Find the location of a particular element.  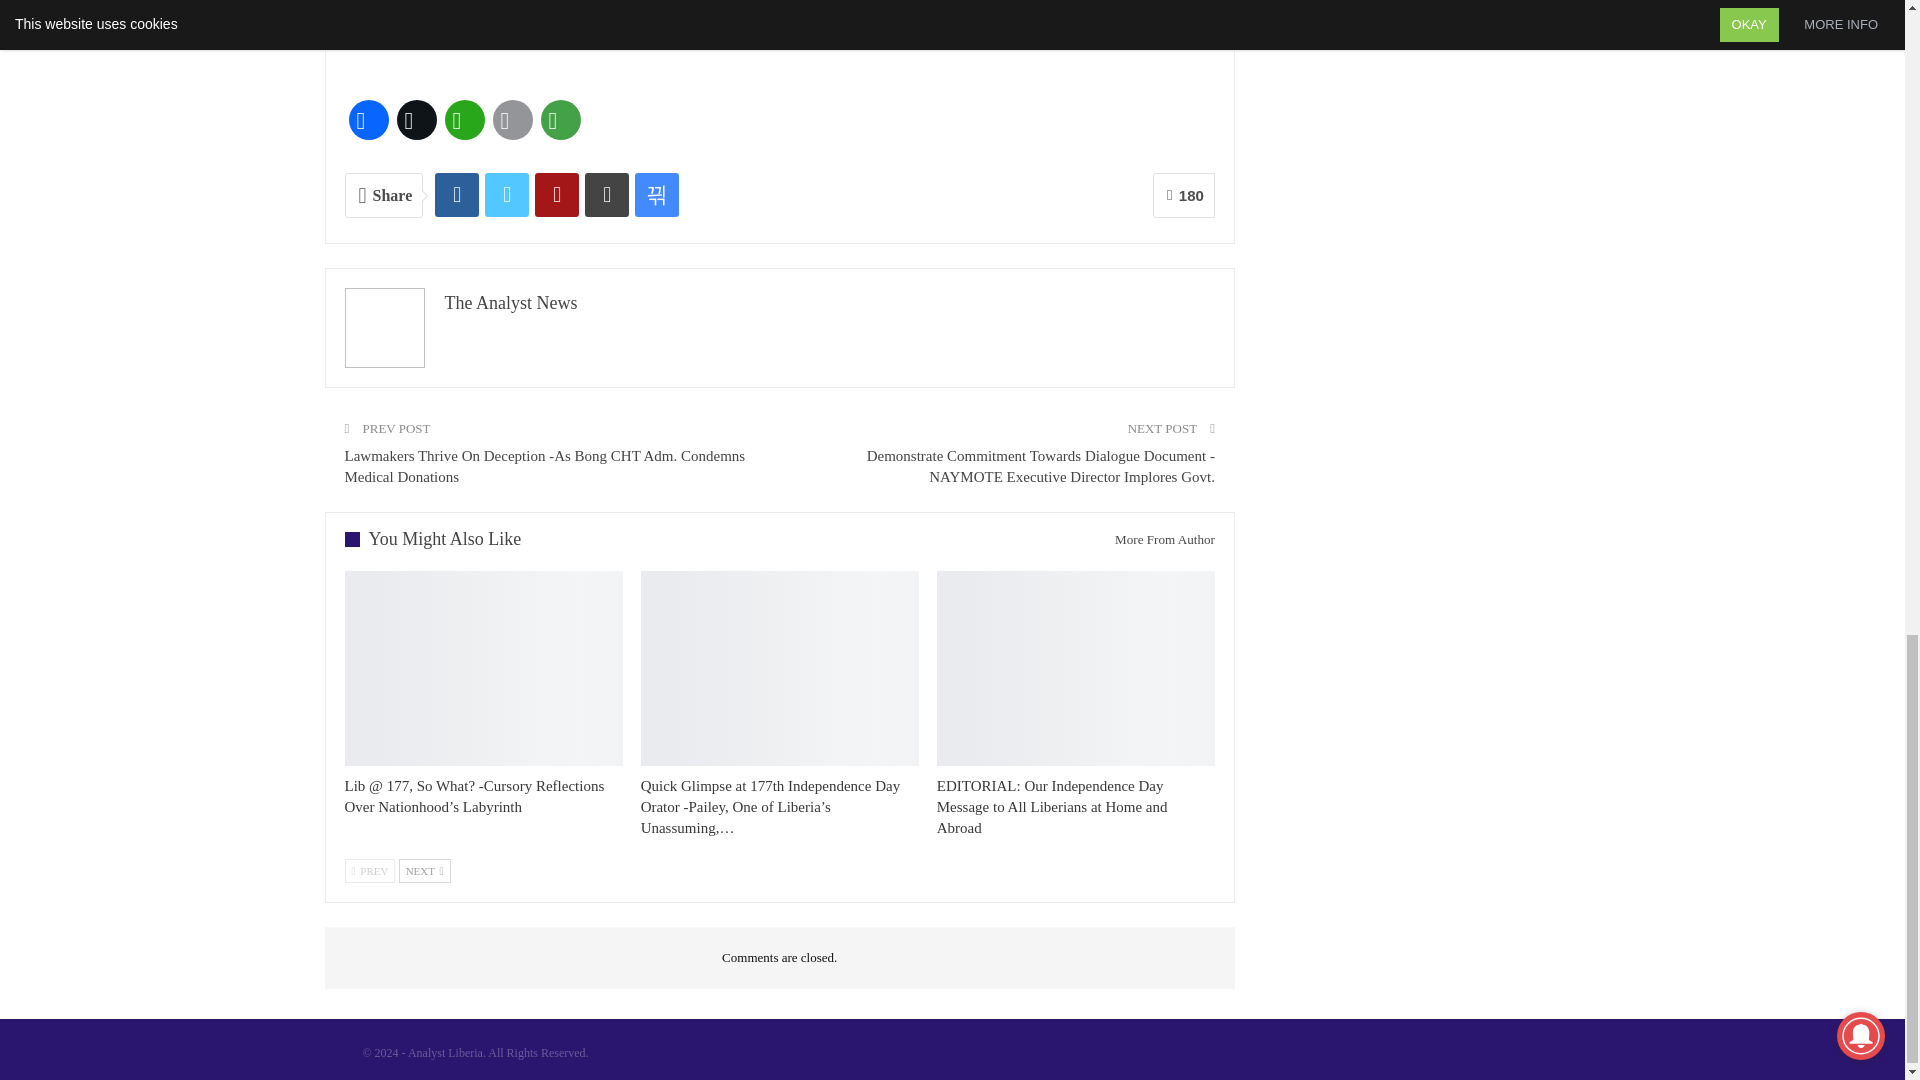

Email This is located at coordinates (511, 120).